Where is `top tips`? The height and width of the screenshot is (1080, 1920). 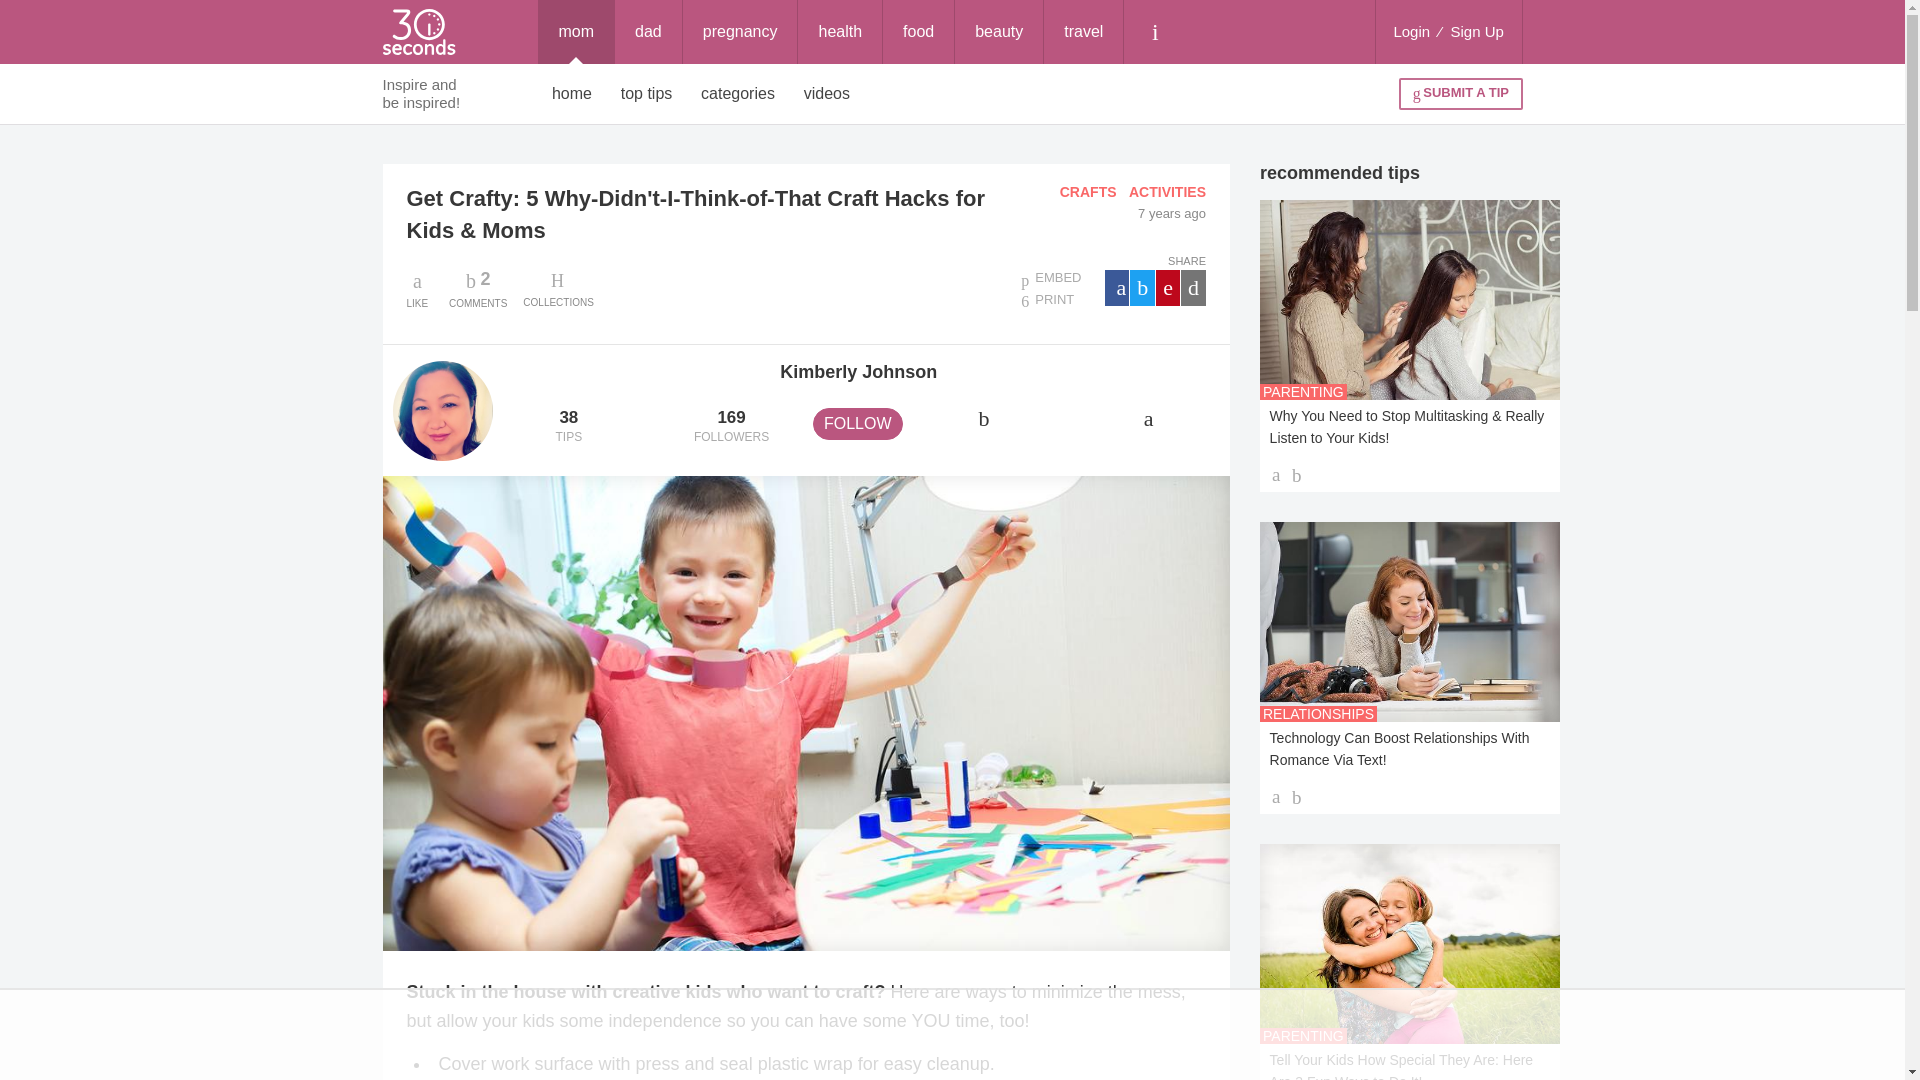 top tips is located at coordinates (646, 94).